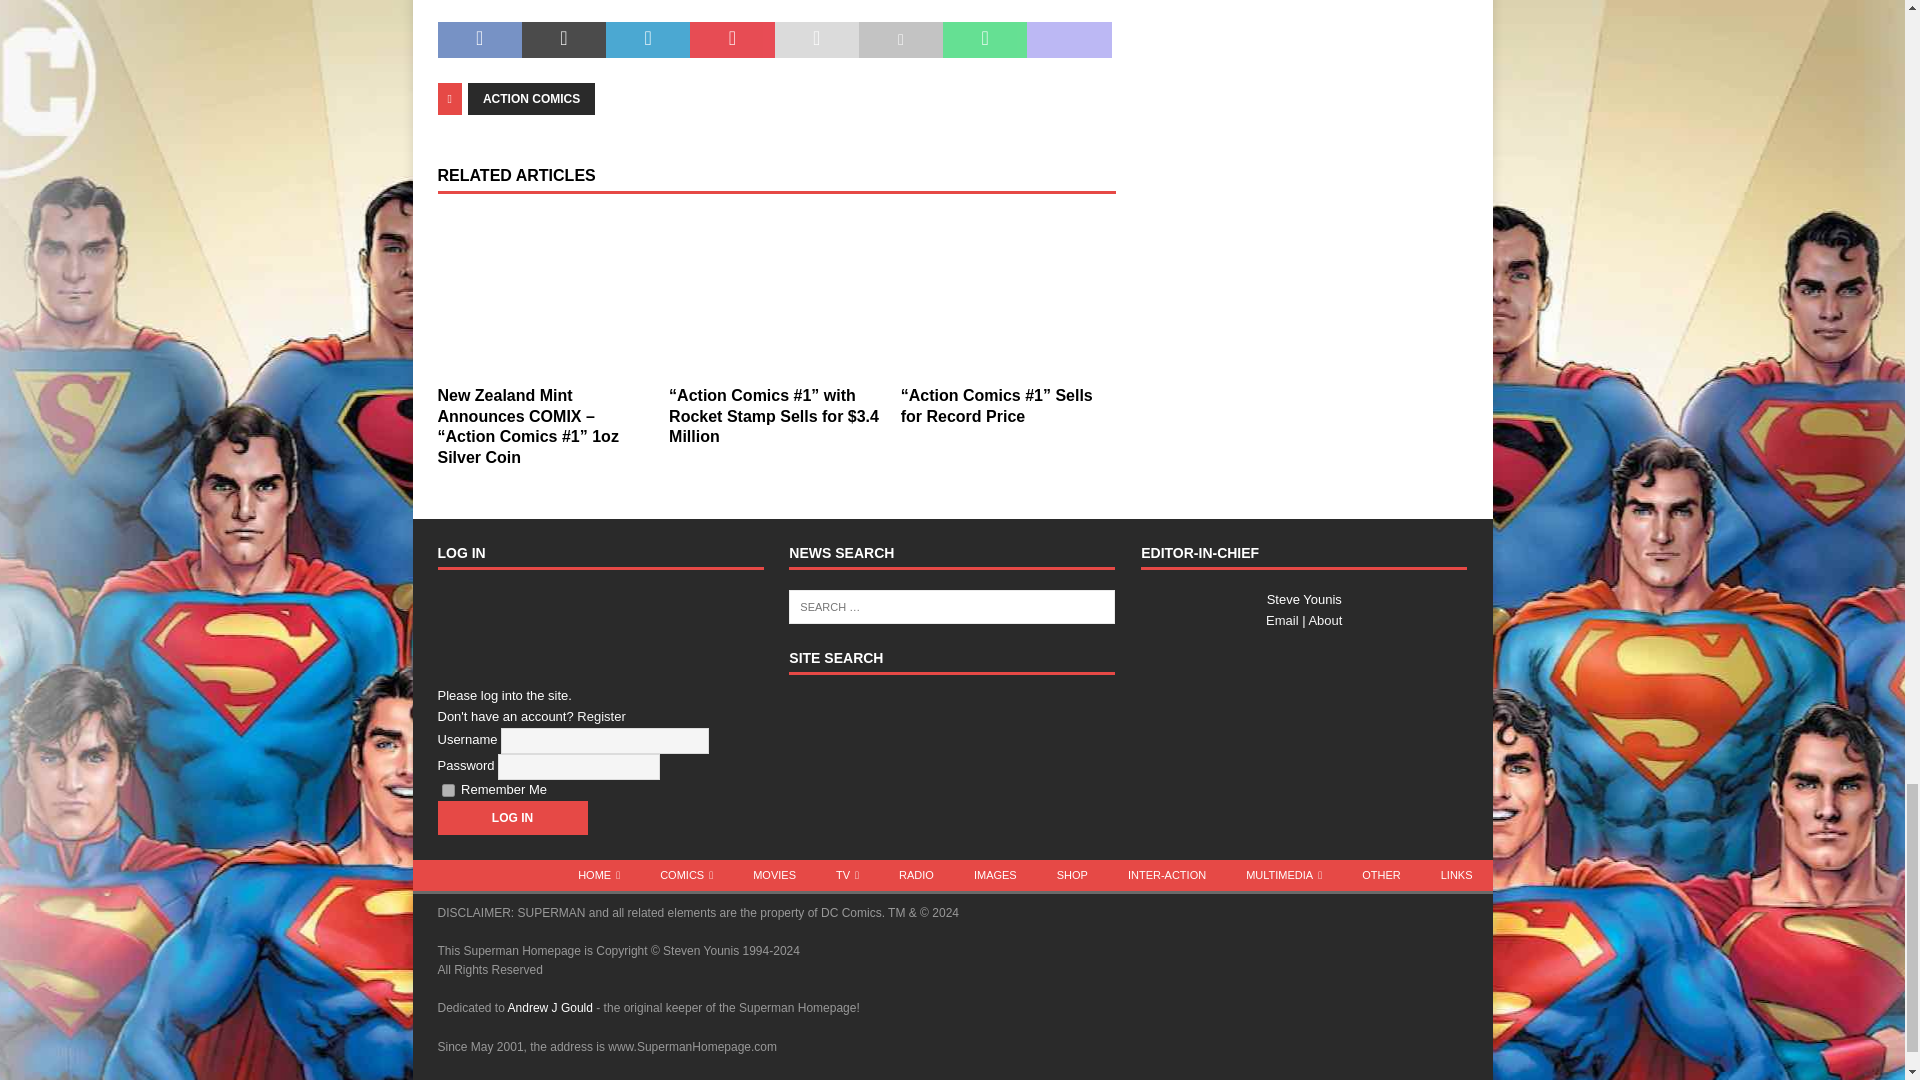 Image resolution: width=1920 pixels, height=1080 pixels. I want to click on Share on Facebook, so click(480, 40).